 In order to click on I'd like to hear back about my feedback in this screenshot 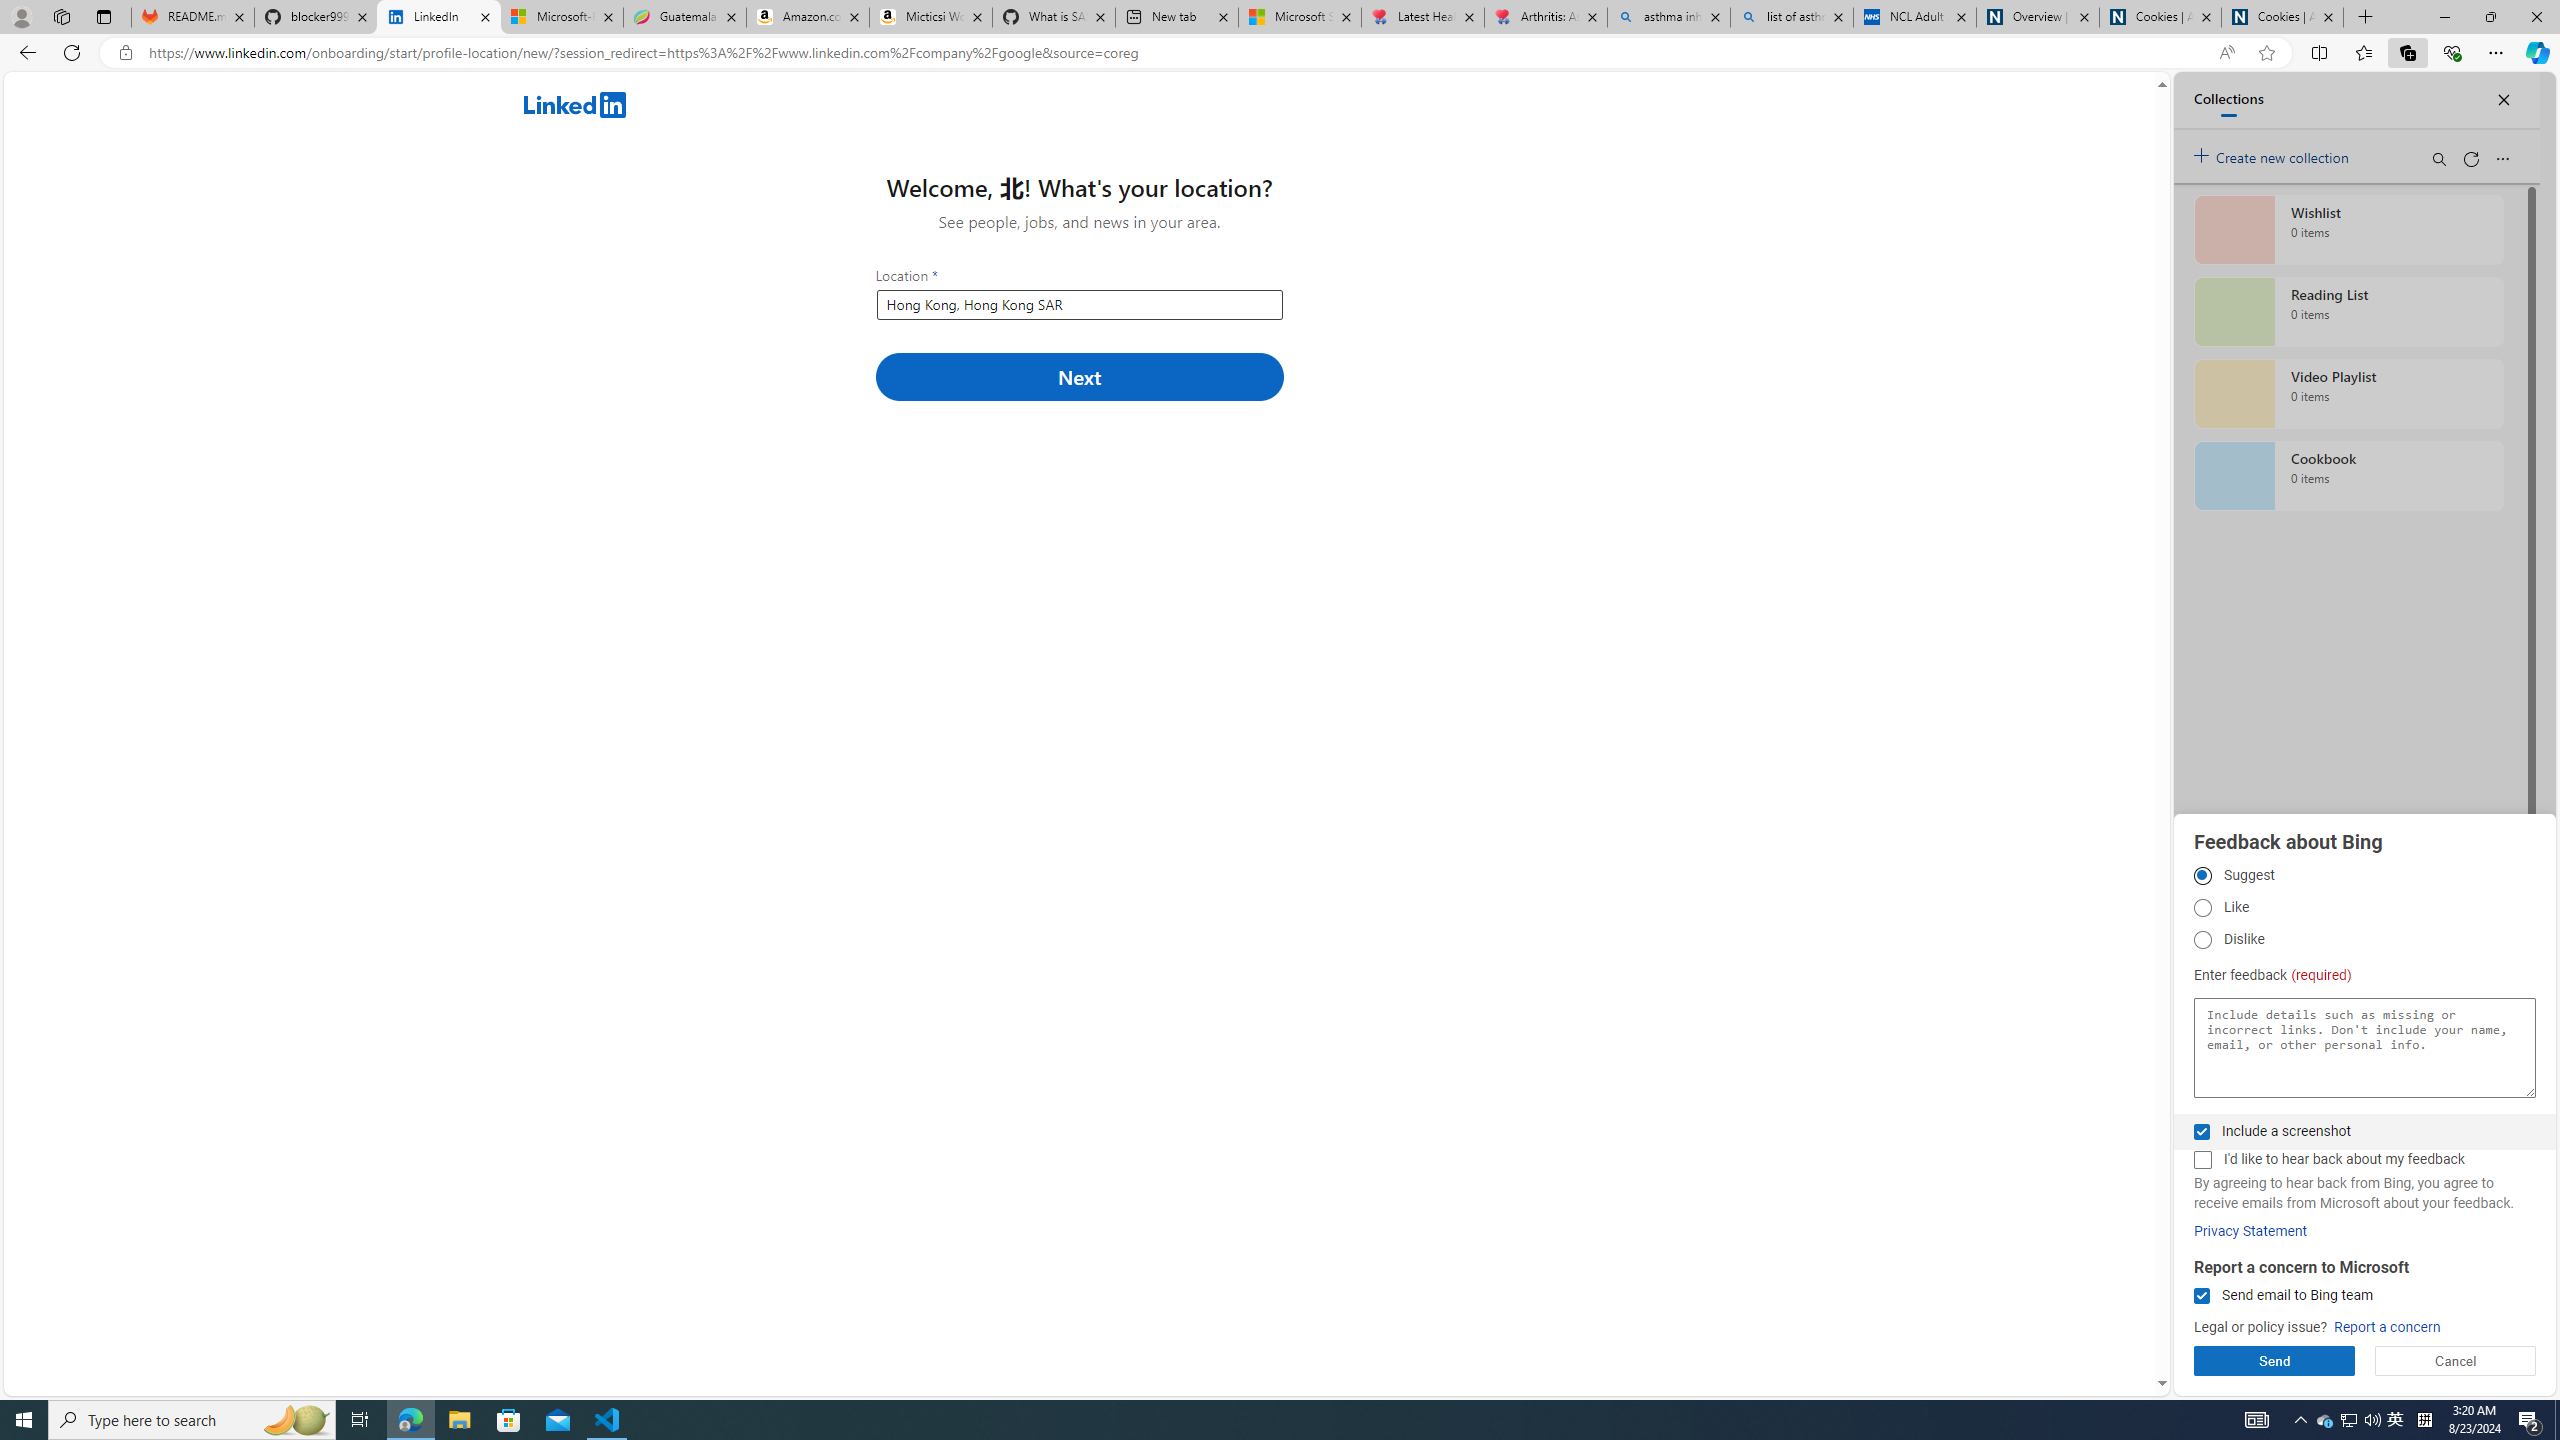, I will do `click(2202, 1160)`.